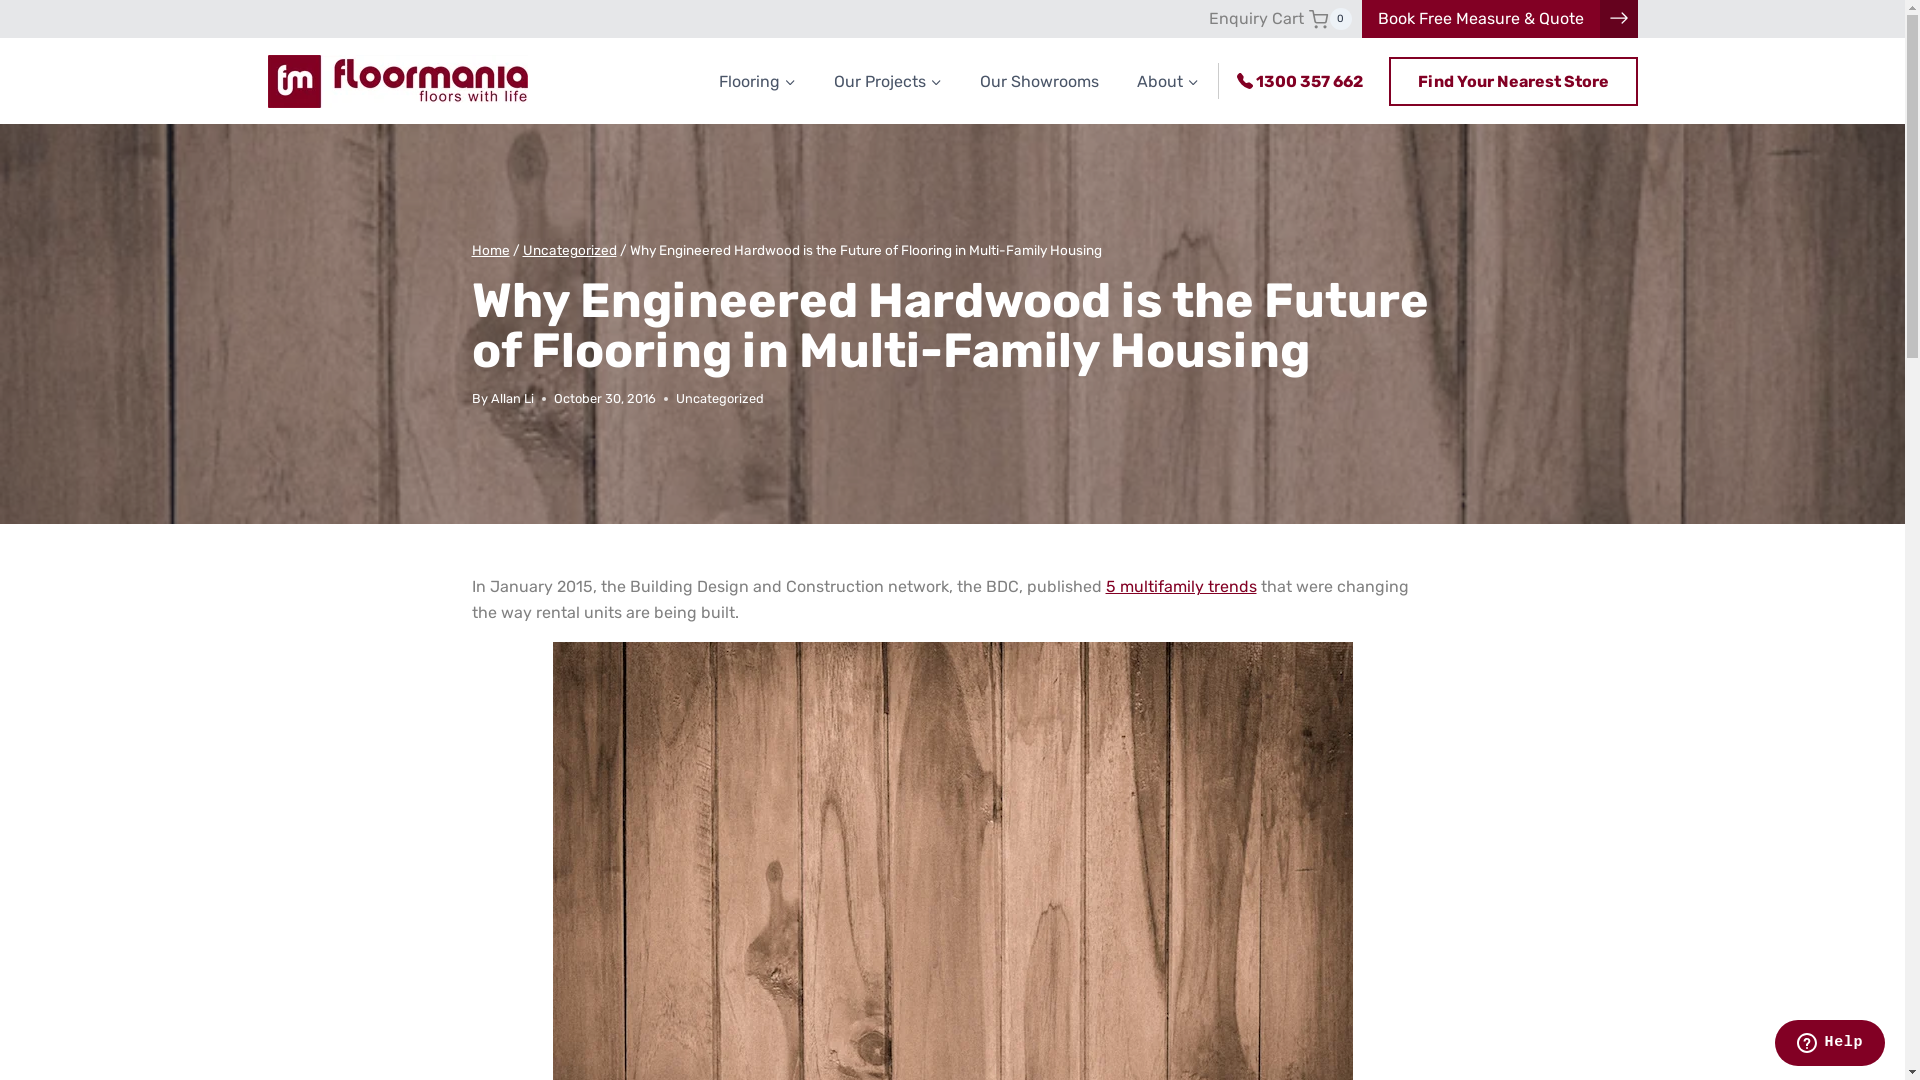 This screenshot has height=1080, width=1920. I want to click on Uncategorized, so click(720, 398).